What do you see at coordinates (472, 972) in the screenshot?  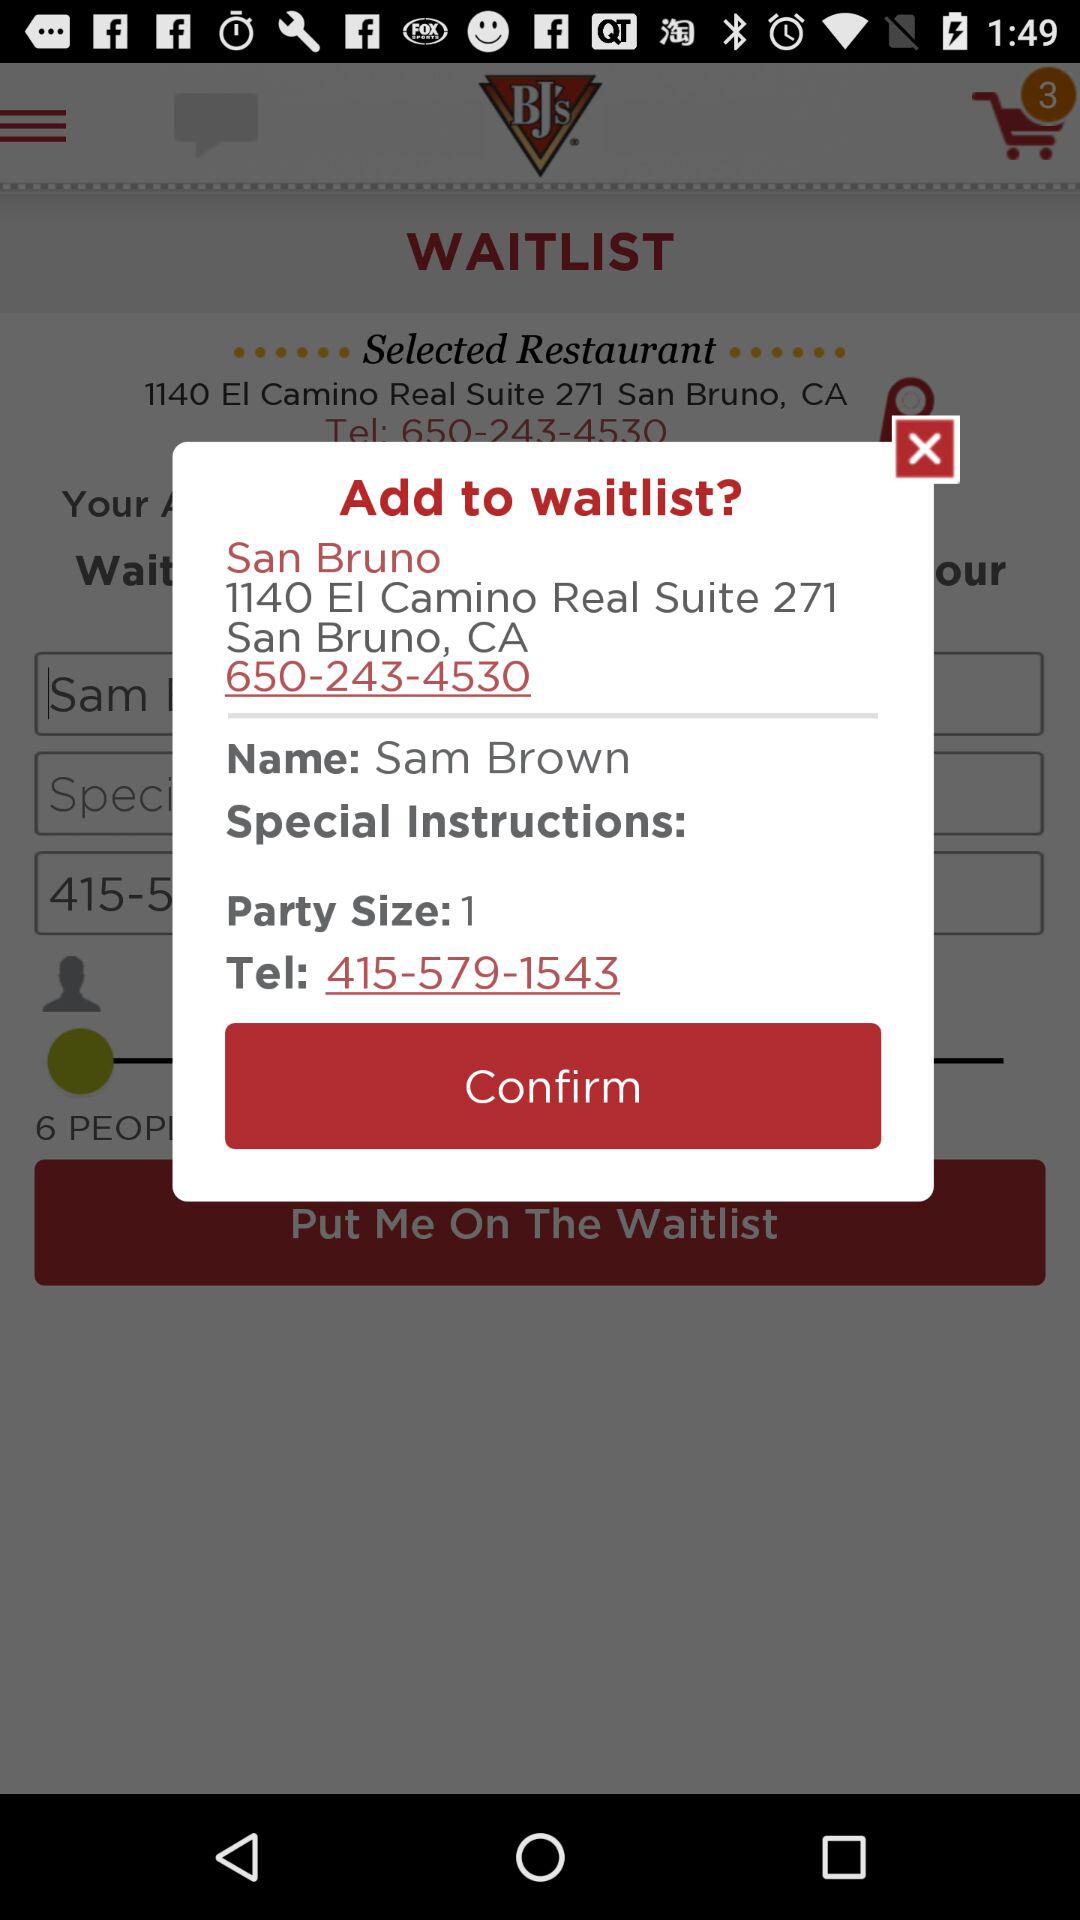 I see `tap the app next to the tel:  icon` at bounding box center [472, 972].